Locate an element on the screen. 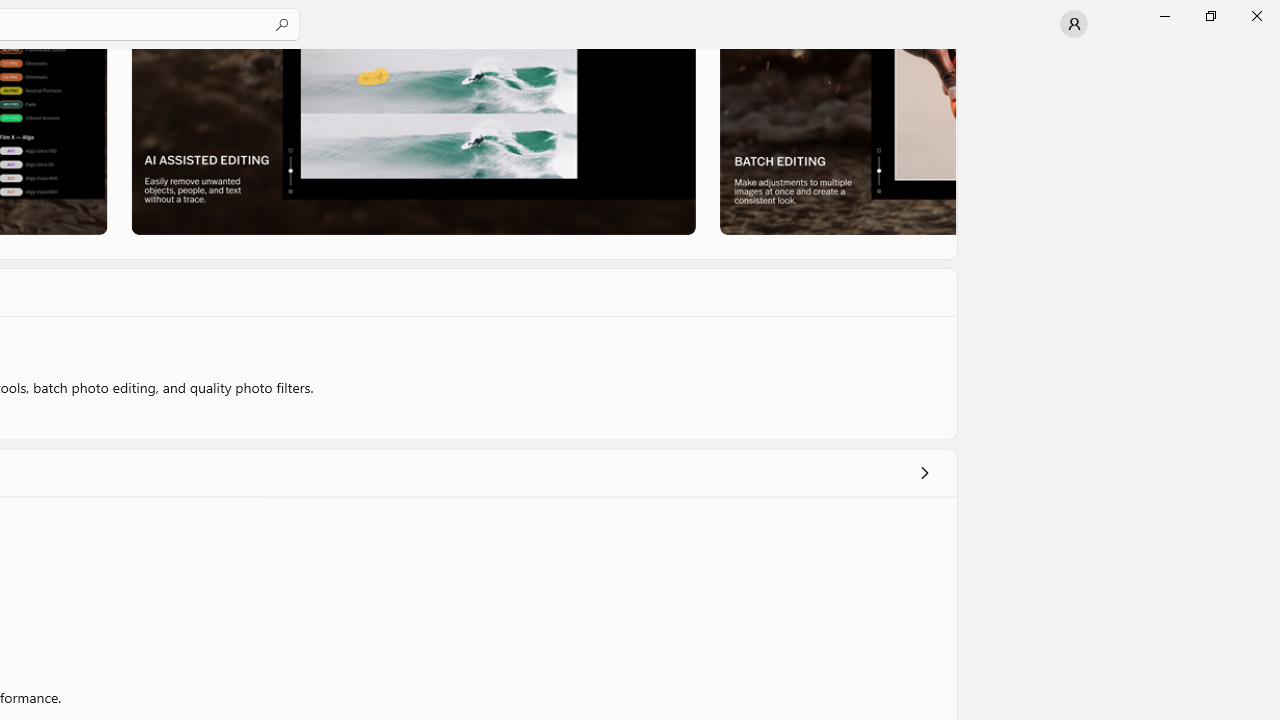 This screenshot has height=720, width=1280. Show all ratings and reviews is located at coordinates (924, 472).